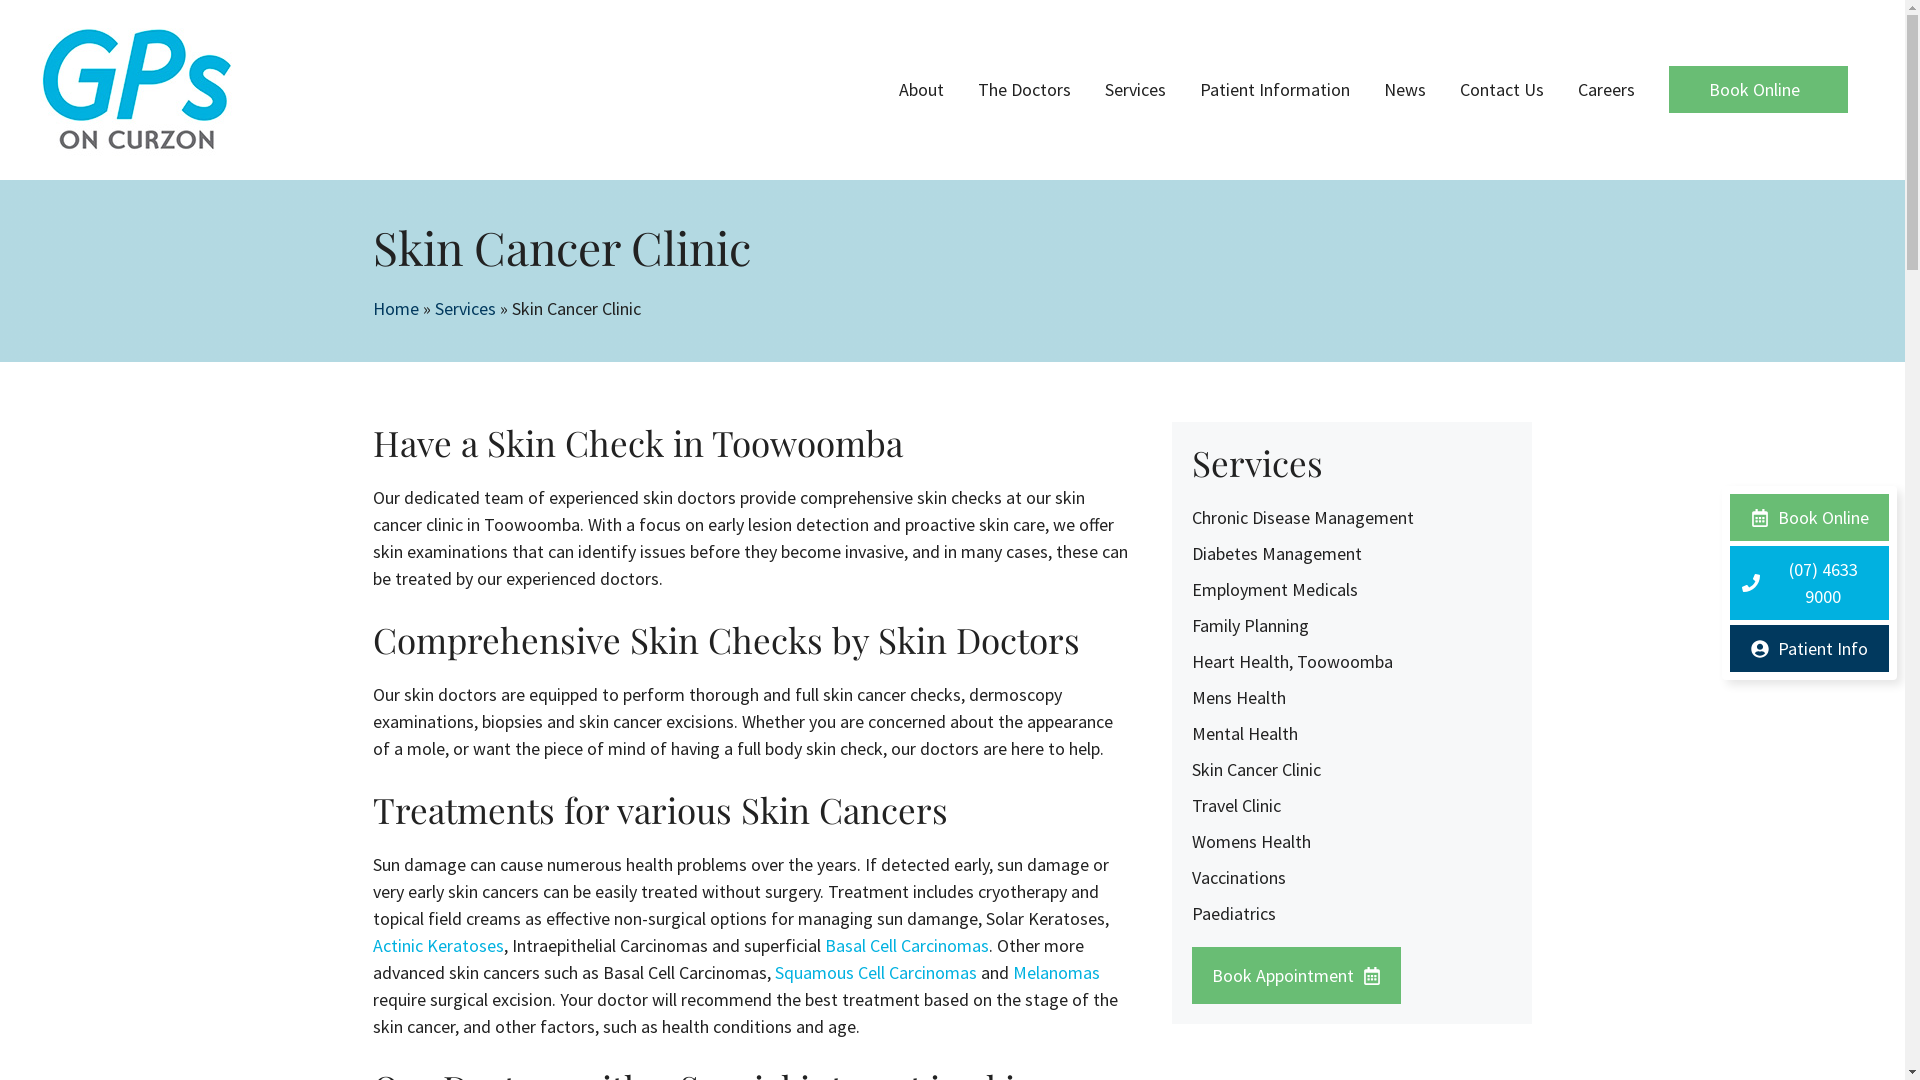 This screenshot has width=1920, height=1080. I want to click on Travel Clinic, so click(1236, 806).